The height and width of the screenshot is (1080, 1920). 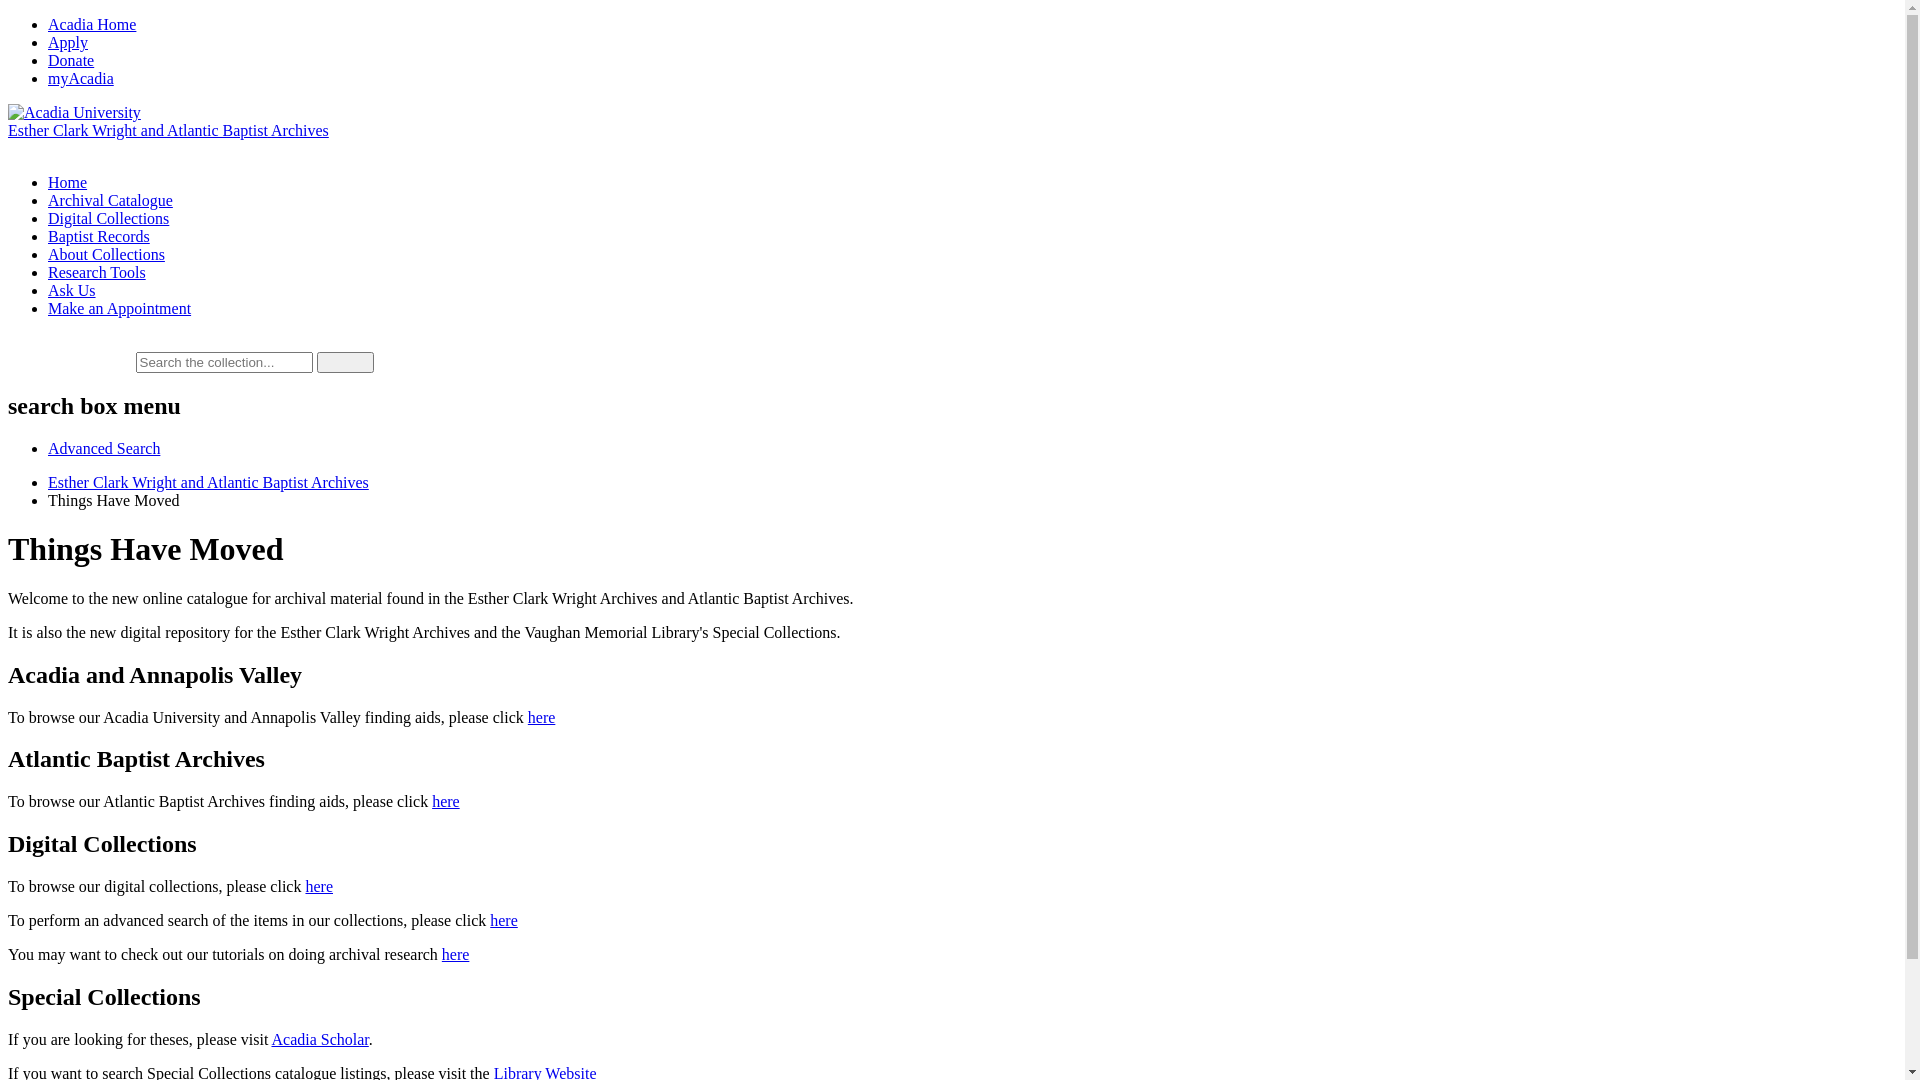 I want to click on Archival Catalogue, so click(x=110, y=200).